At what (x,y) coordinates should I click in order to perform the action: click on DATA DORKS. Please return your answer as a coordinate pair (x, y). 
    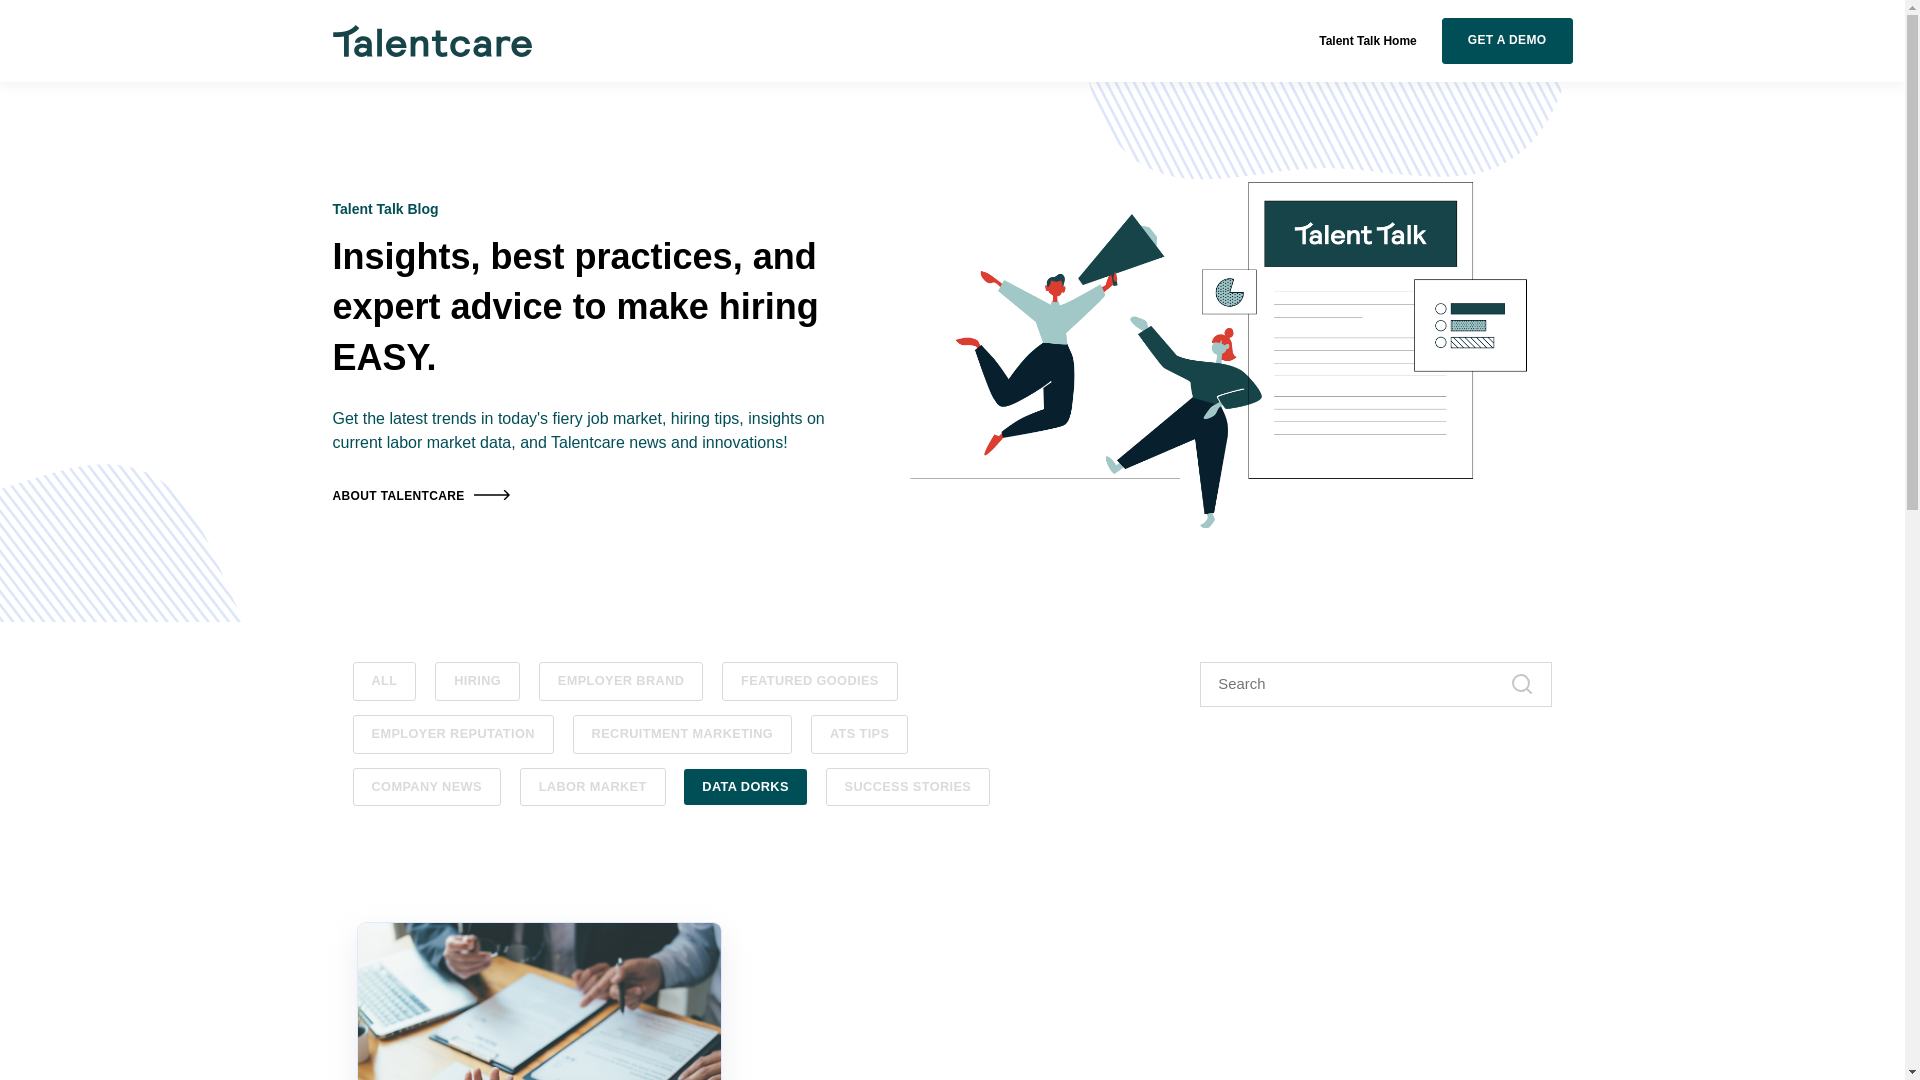
    Looking at the image, I should click on (744, 786).